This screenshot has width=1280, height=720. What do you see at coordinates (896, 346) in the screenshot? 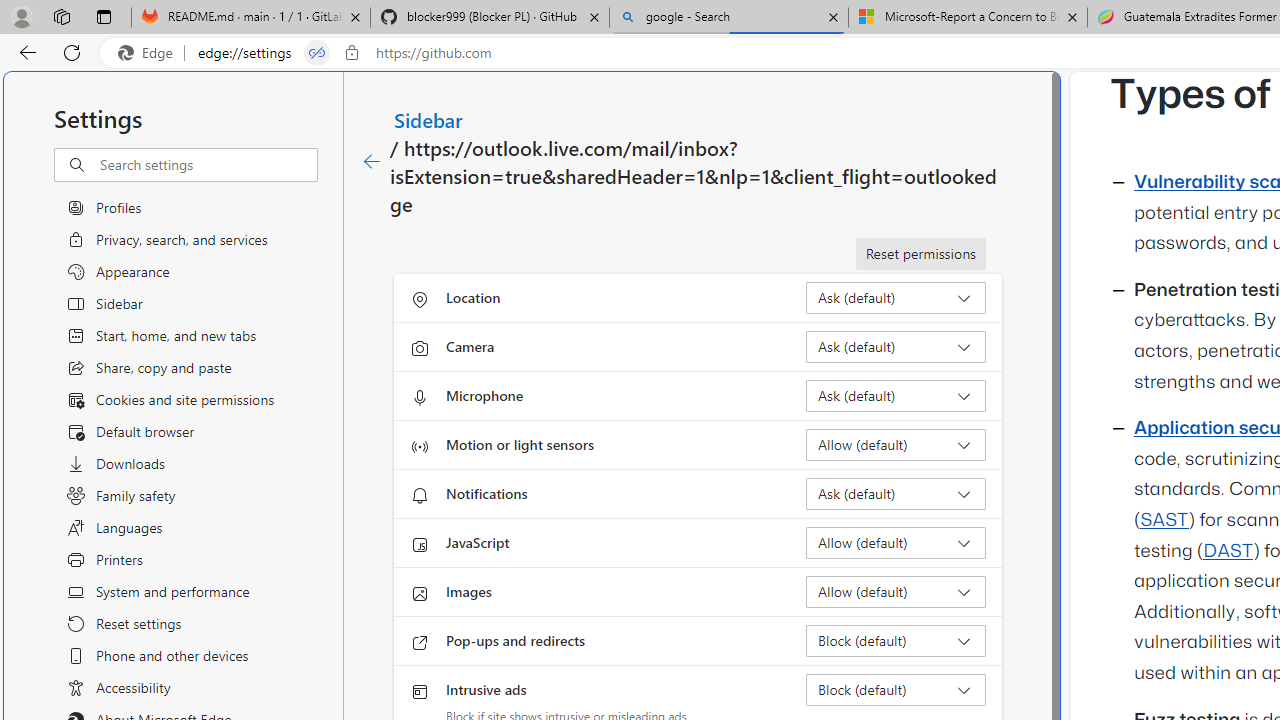
I see `Camera Ask (default)` at bounding box center [896, 346].